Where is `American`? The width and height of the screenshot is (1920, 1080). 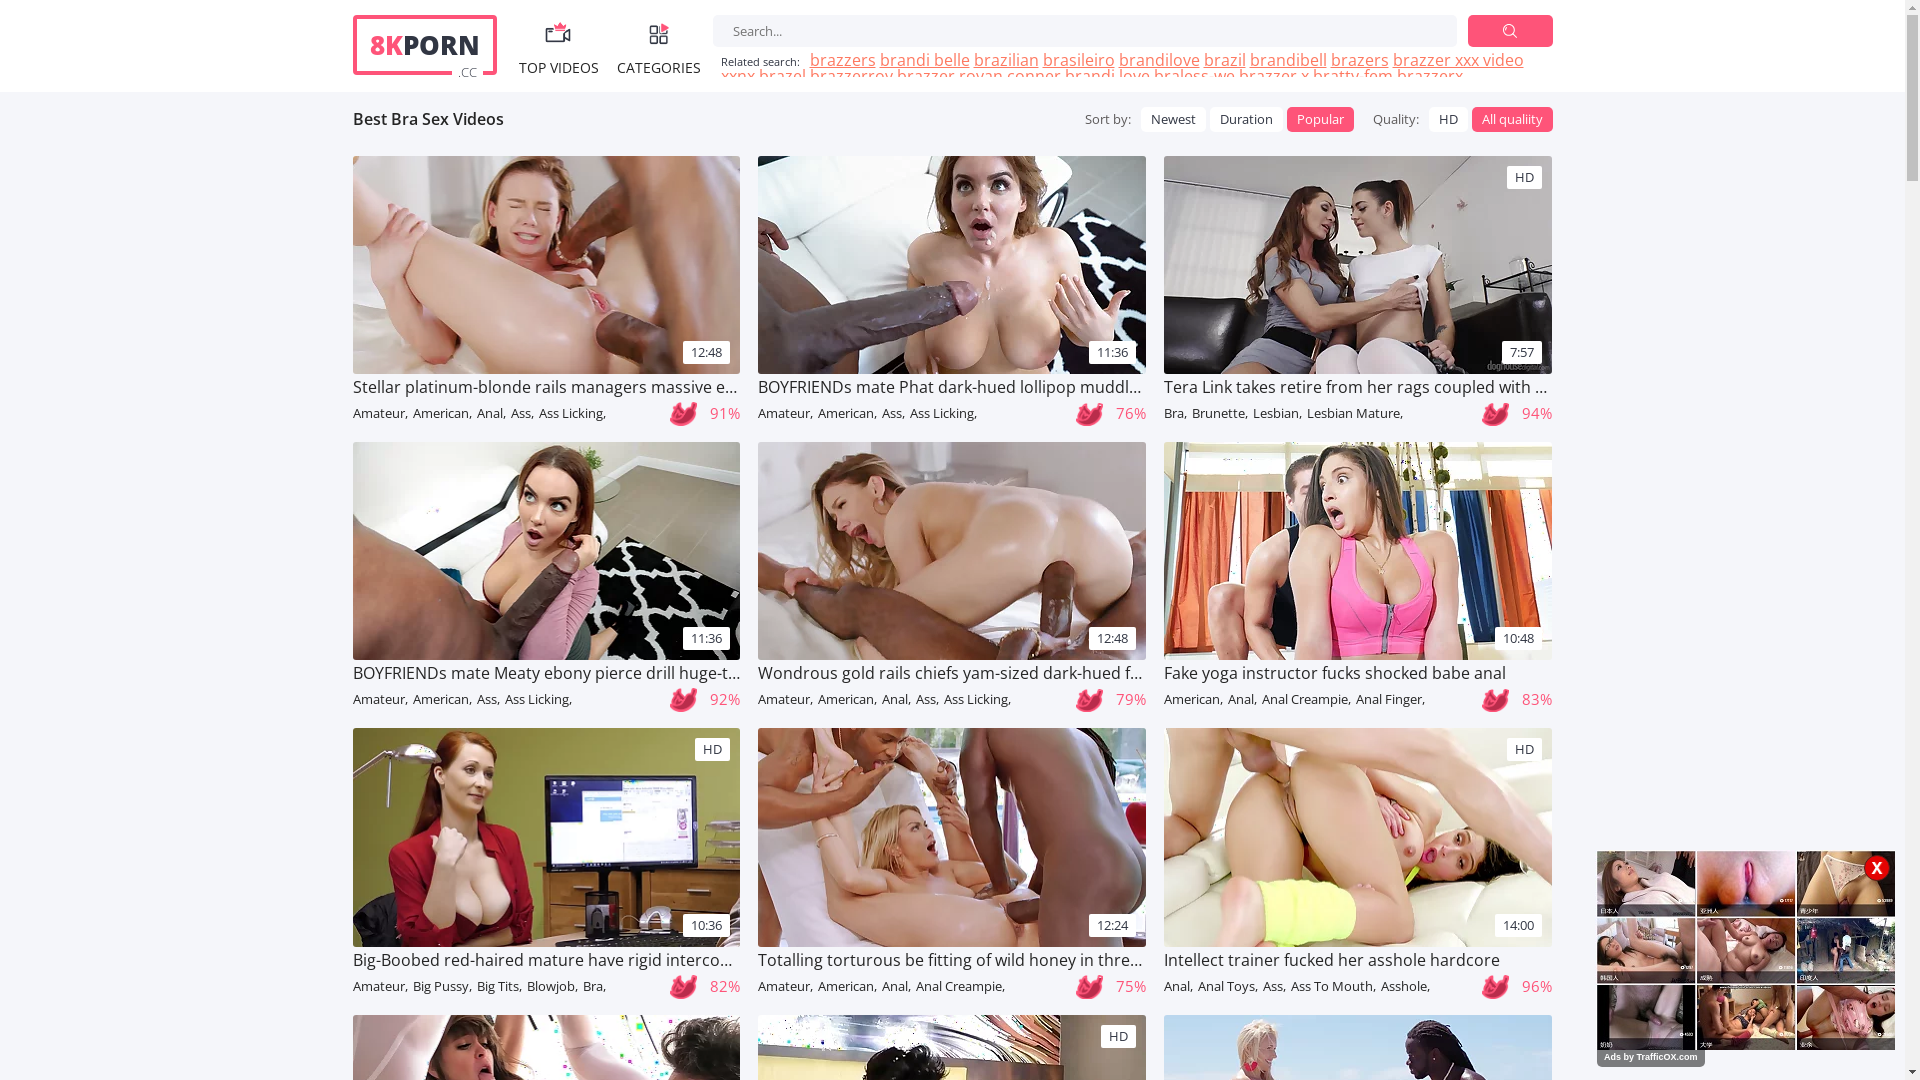
American is located at coordinates (442, 699).